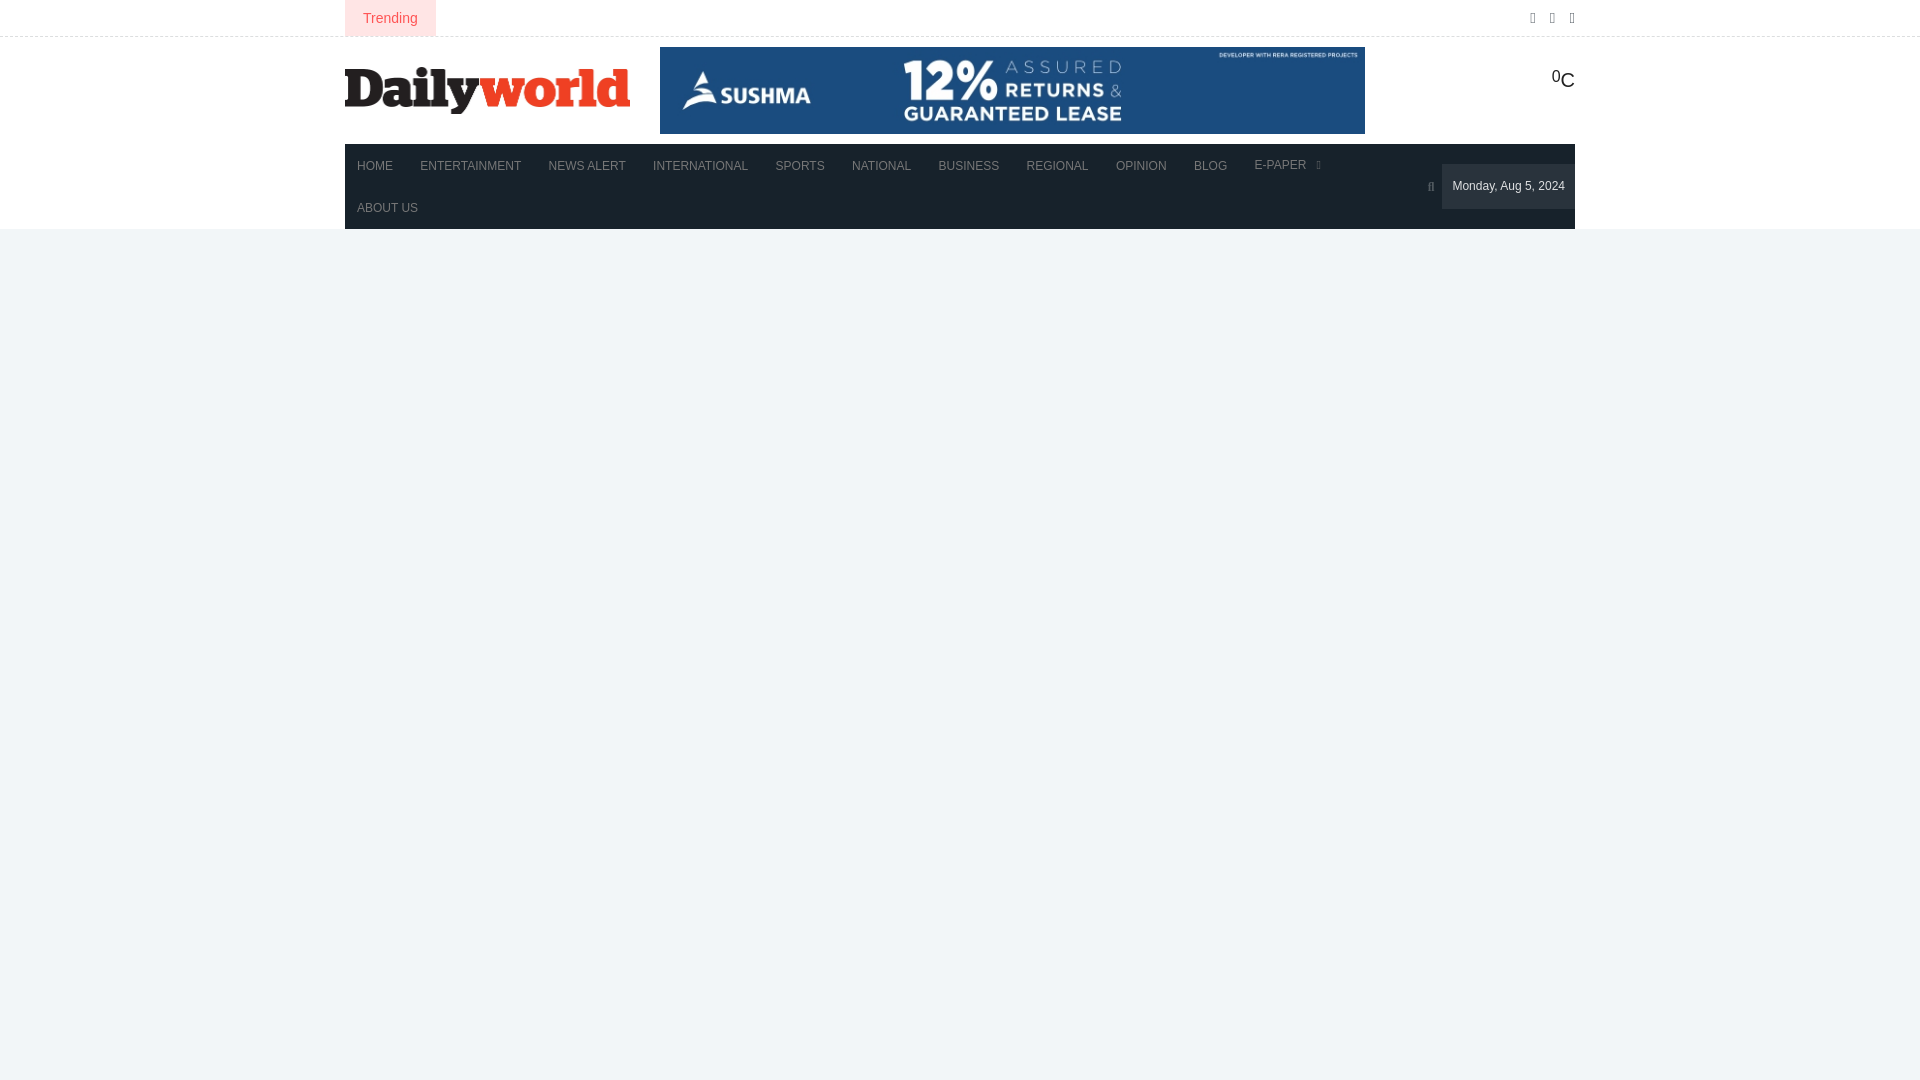 The image size is (1920, 1080). I want to click on REGIONAL, so click(1058, 165).